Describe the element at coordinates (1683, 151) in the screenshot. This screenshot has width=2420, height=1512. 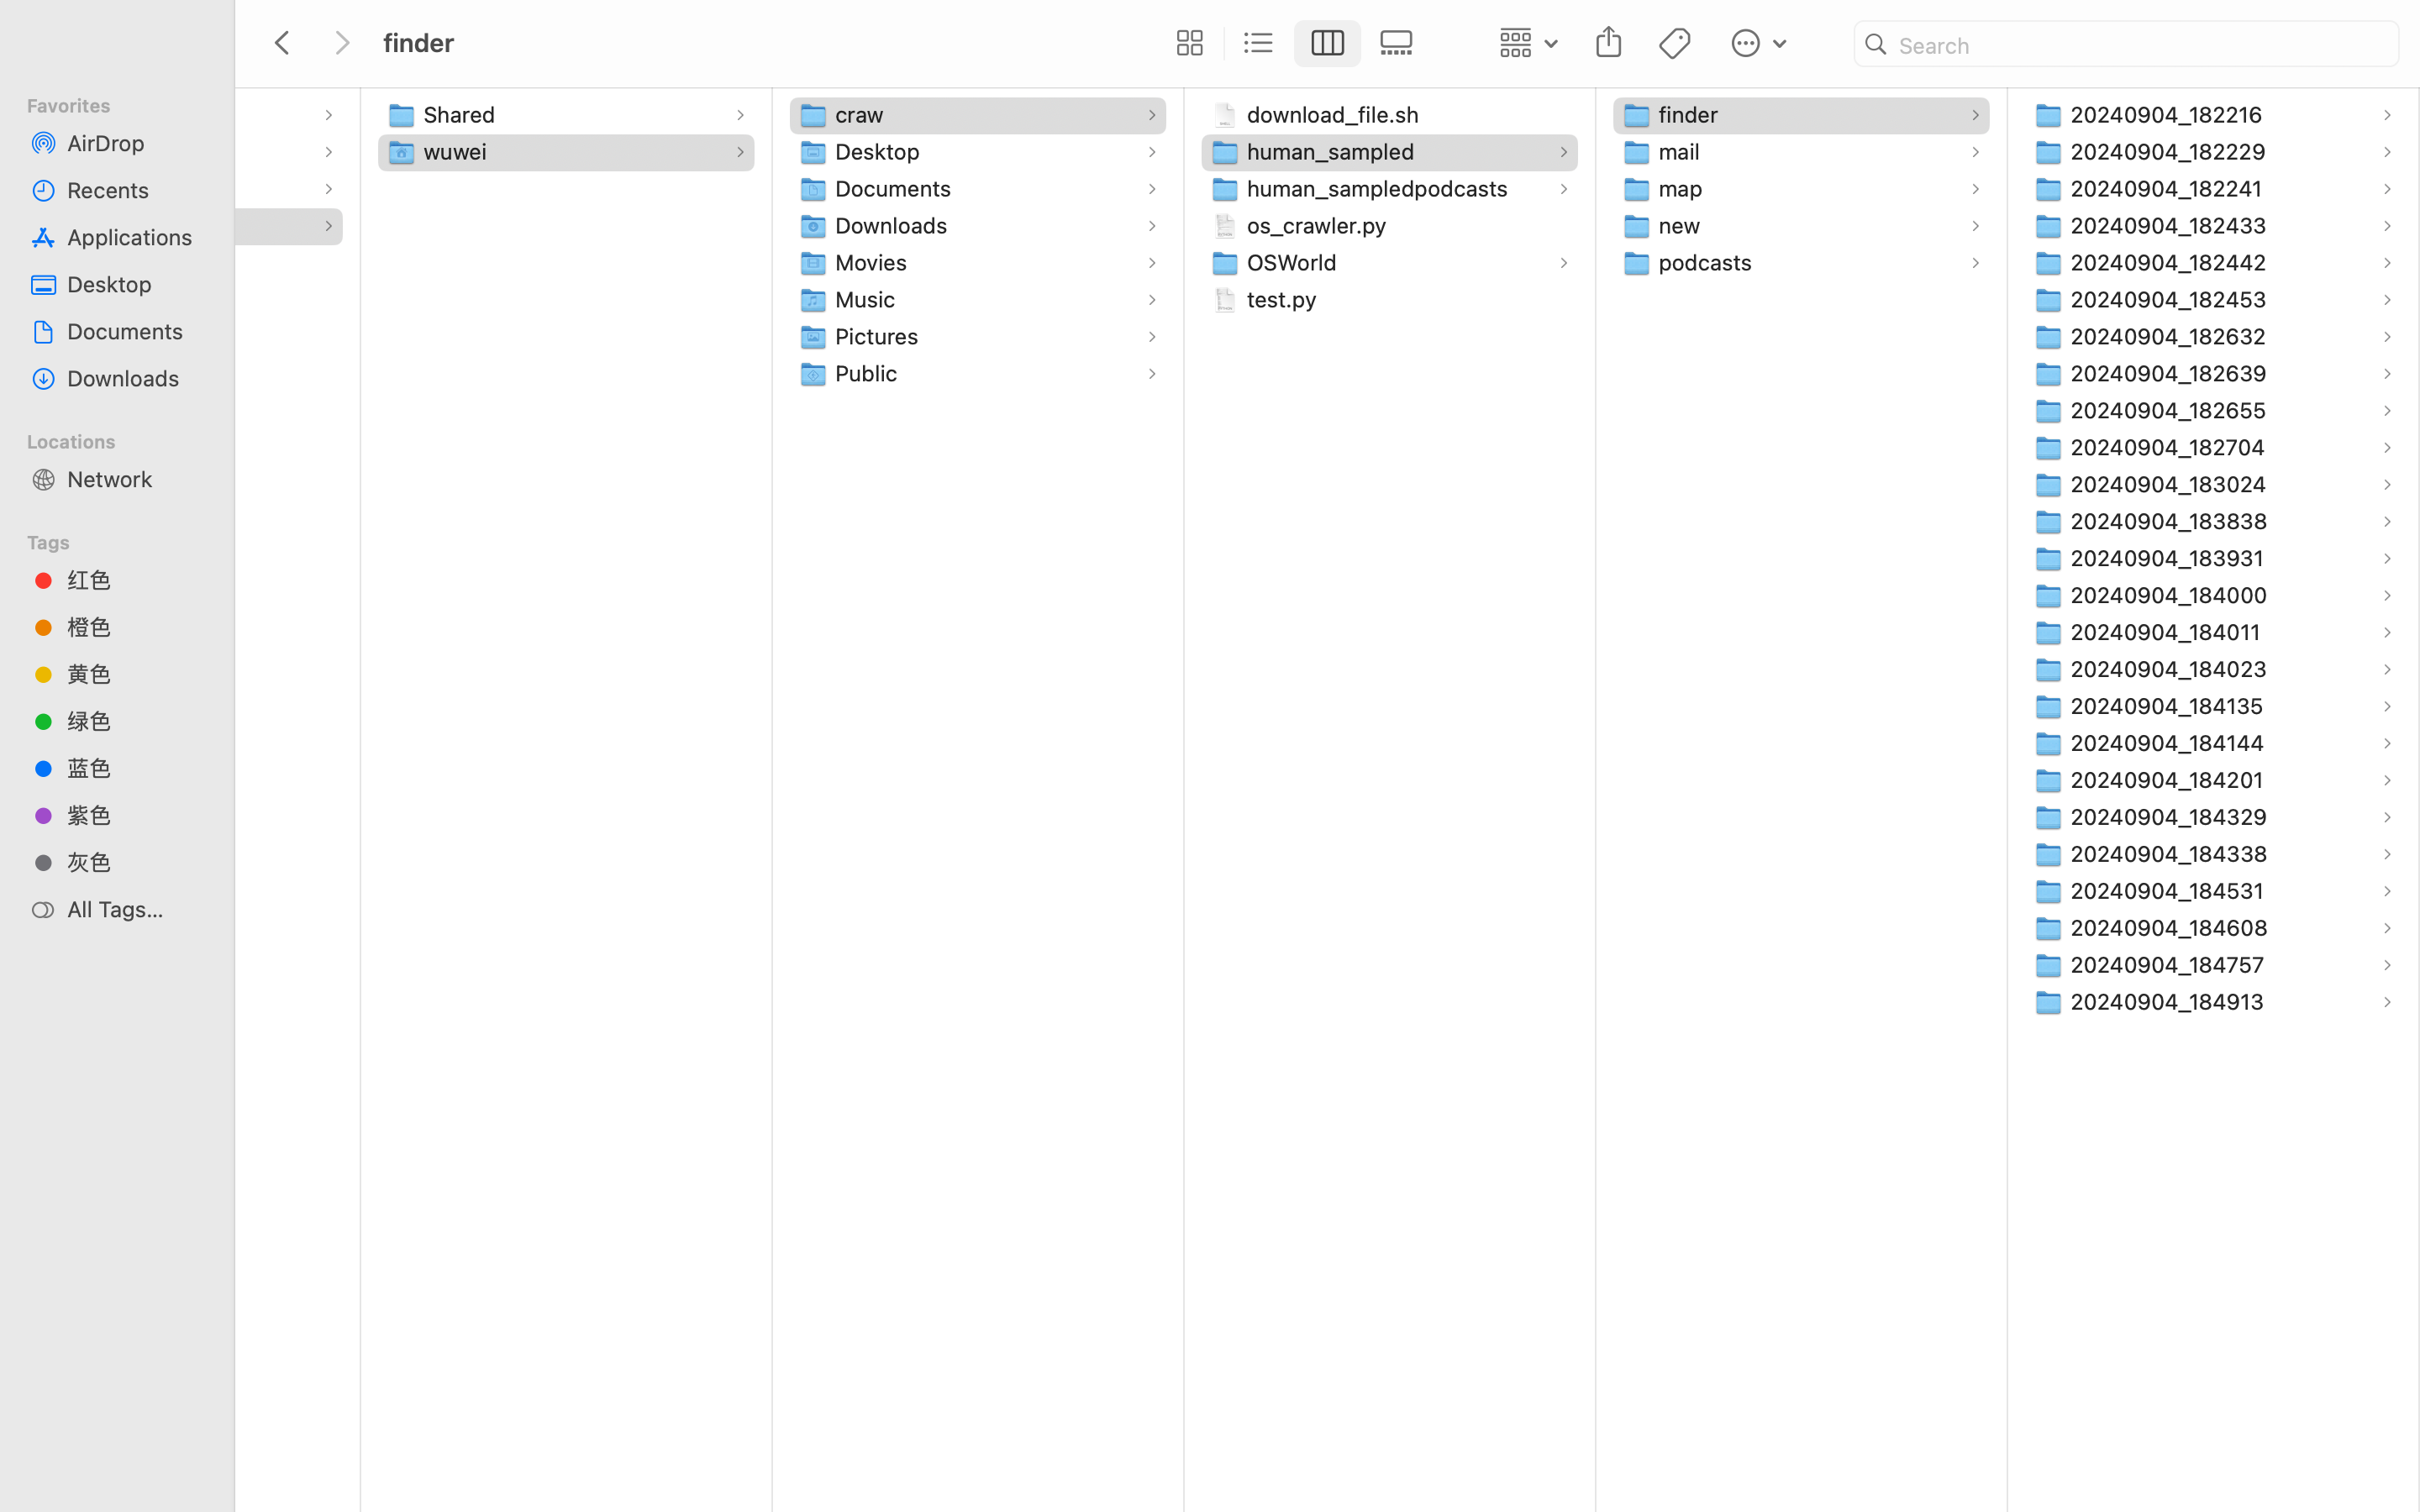
I see `mail` at that location.